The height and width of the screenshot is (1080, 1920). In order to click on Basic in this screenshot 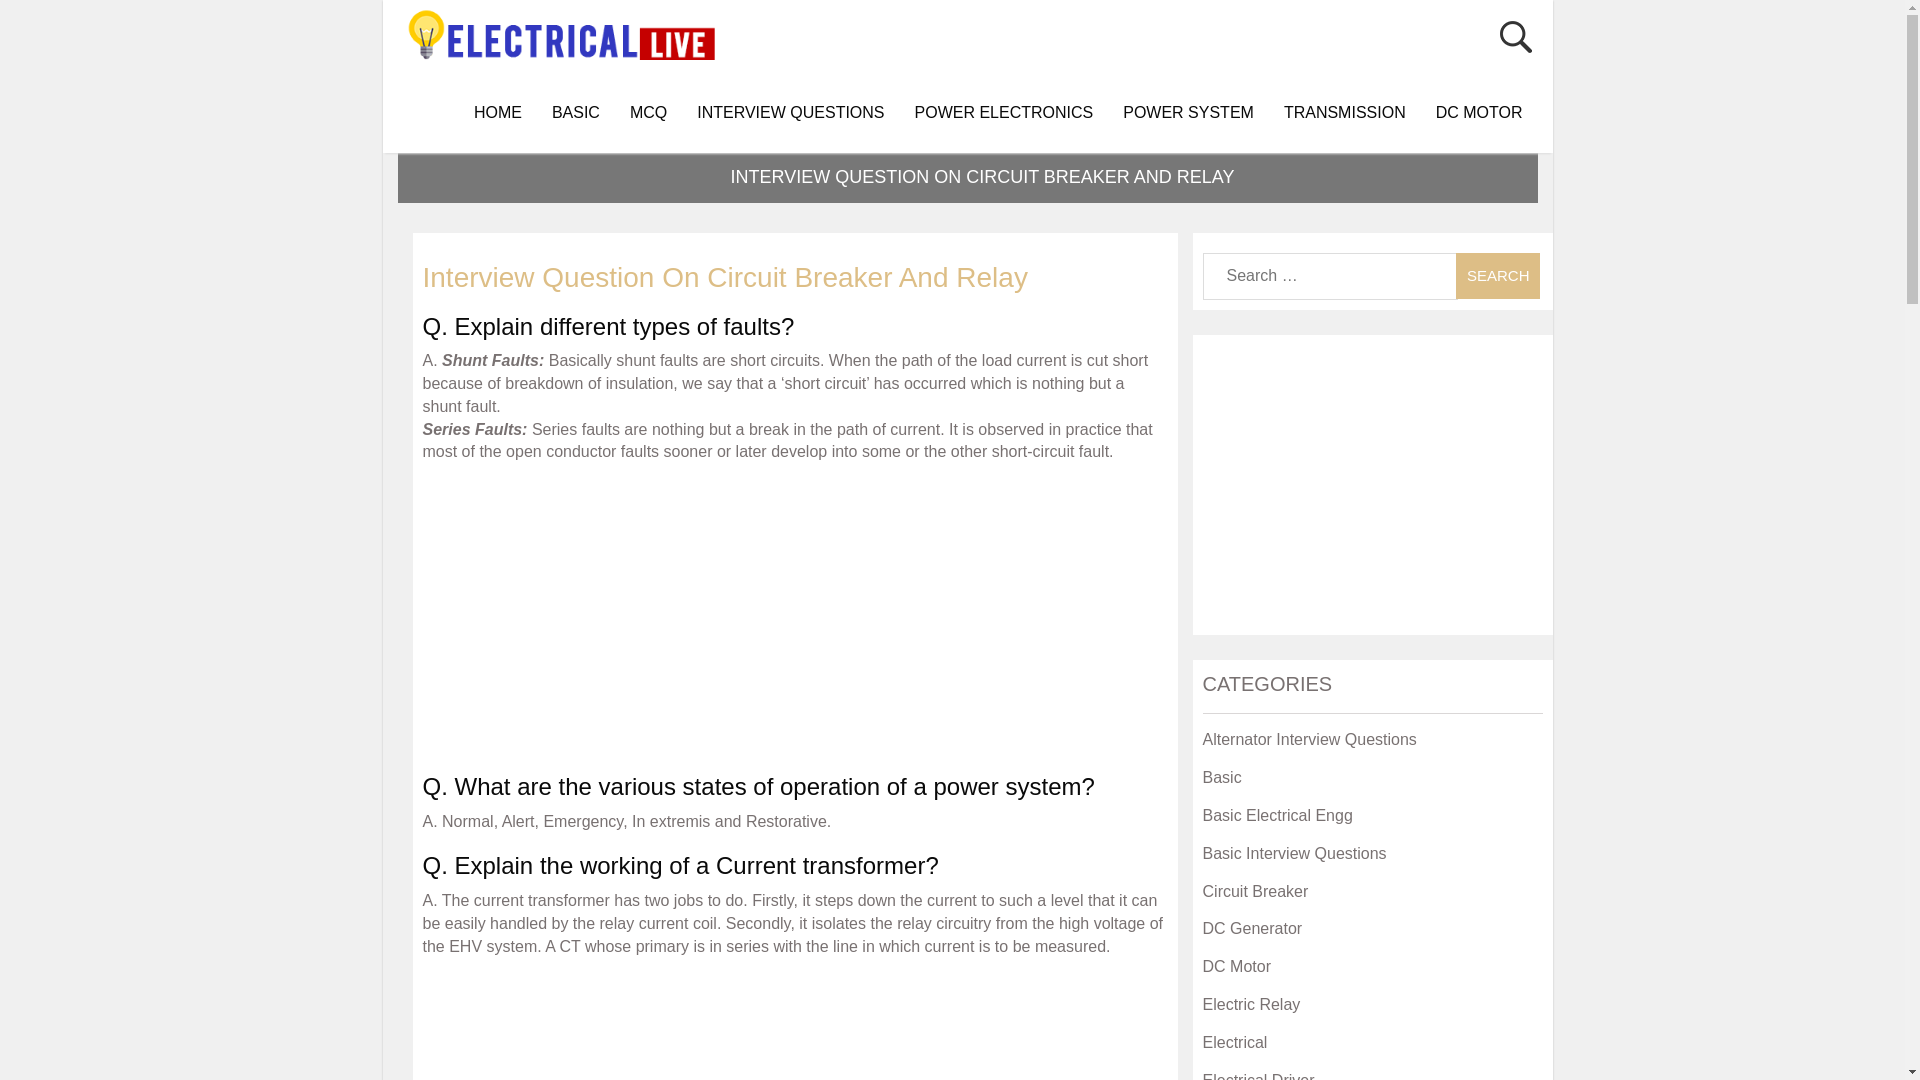, I will do `click(576, 113)`.